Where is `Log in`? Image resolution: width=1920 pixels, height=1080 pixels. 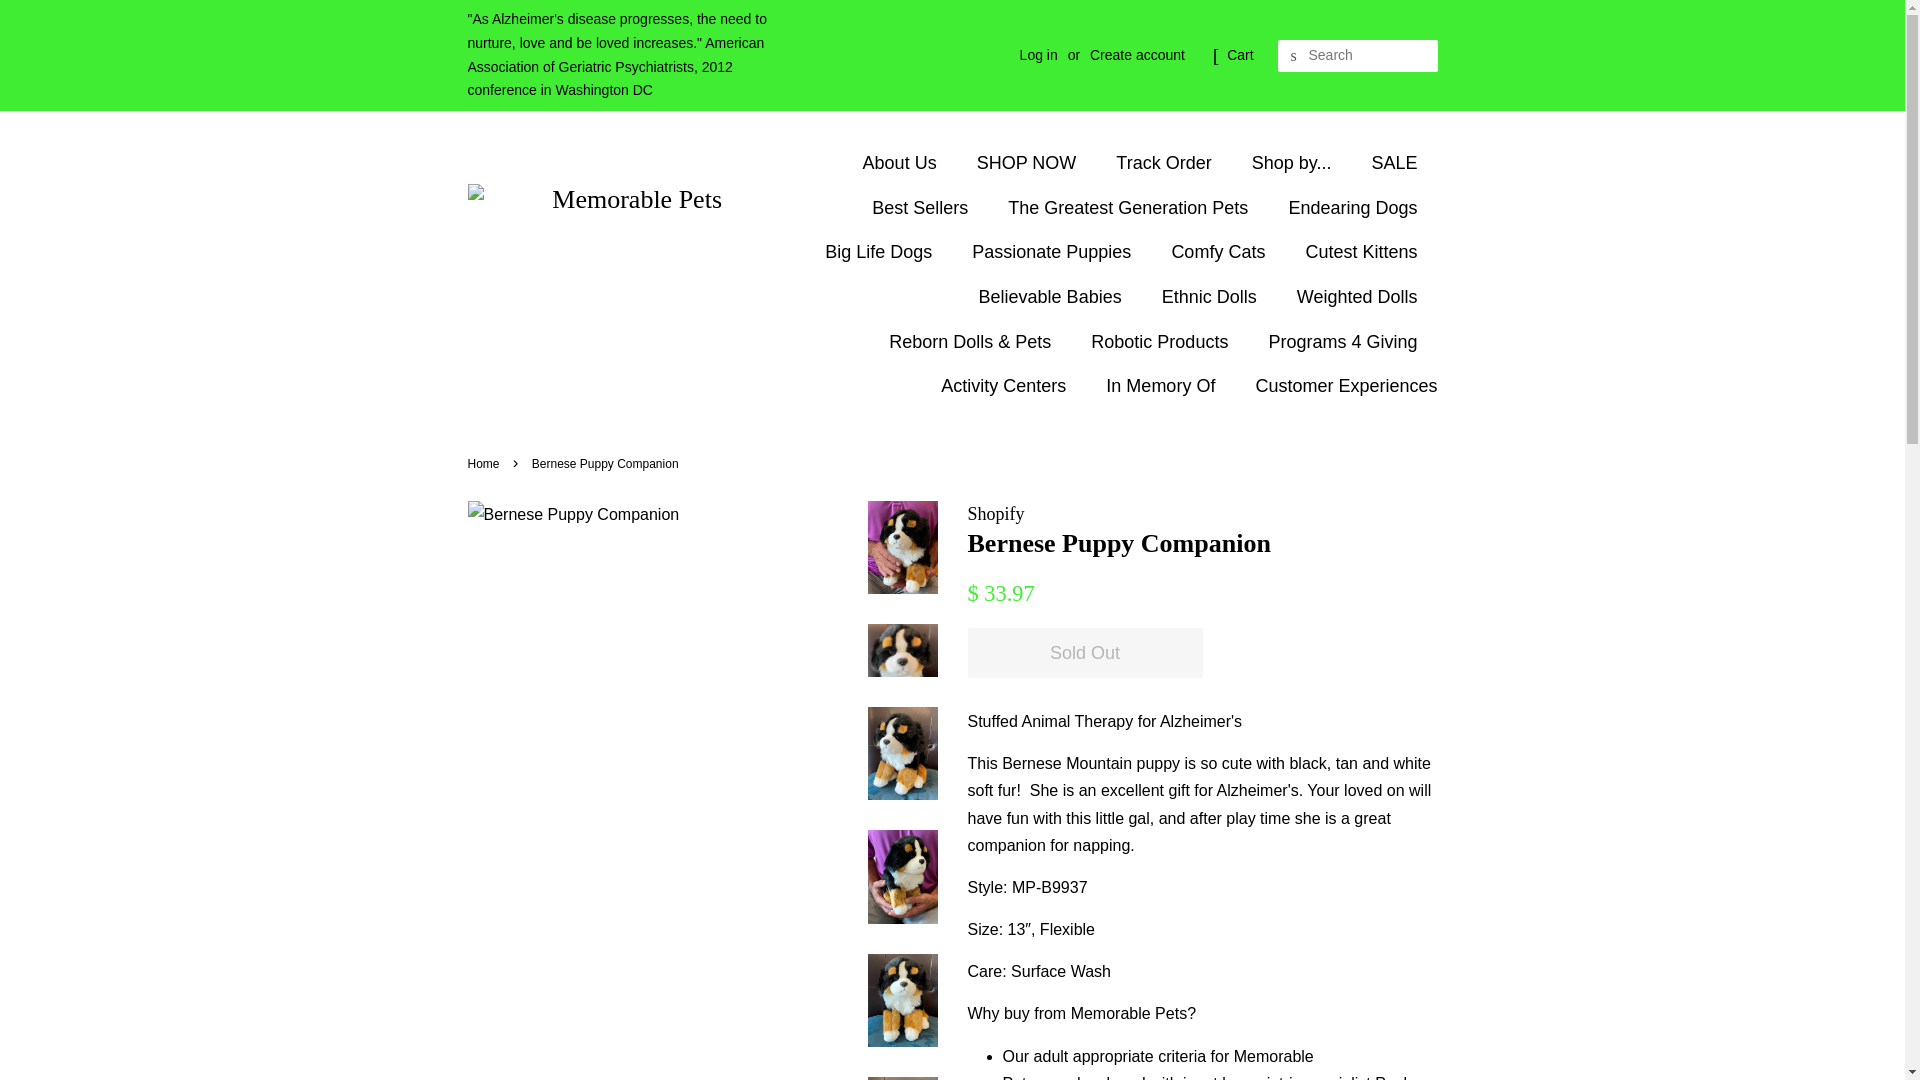 Log in is located at coordinates (1038, 54).